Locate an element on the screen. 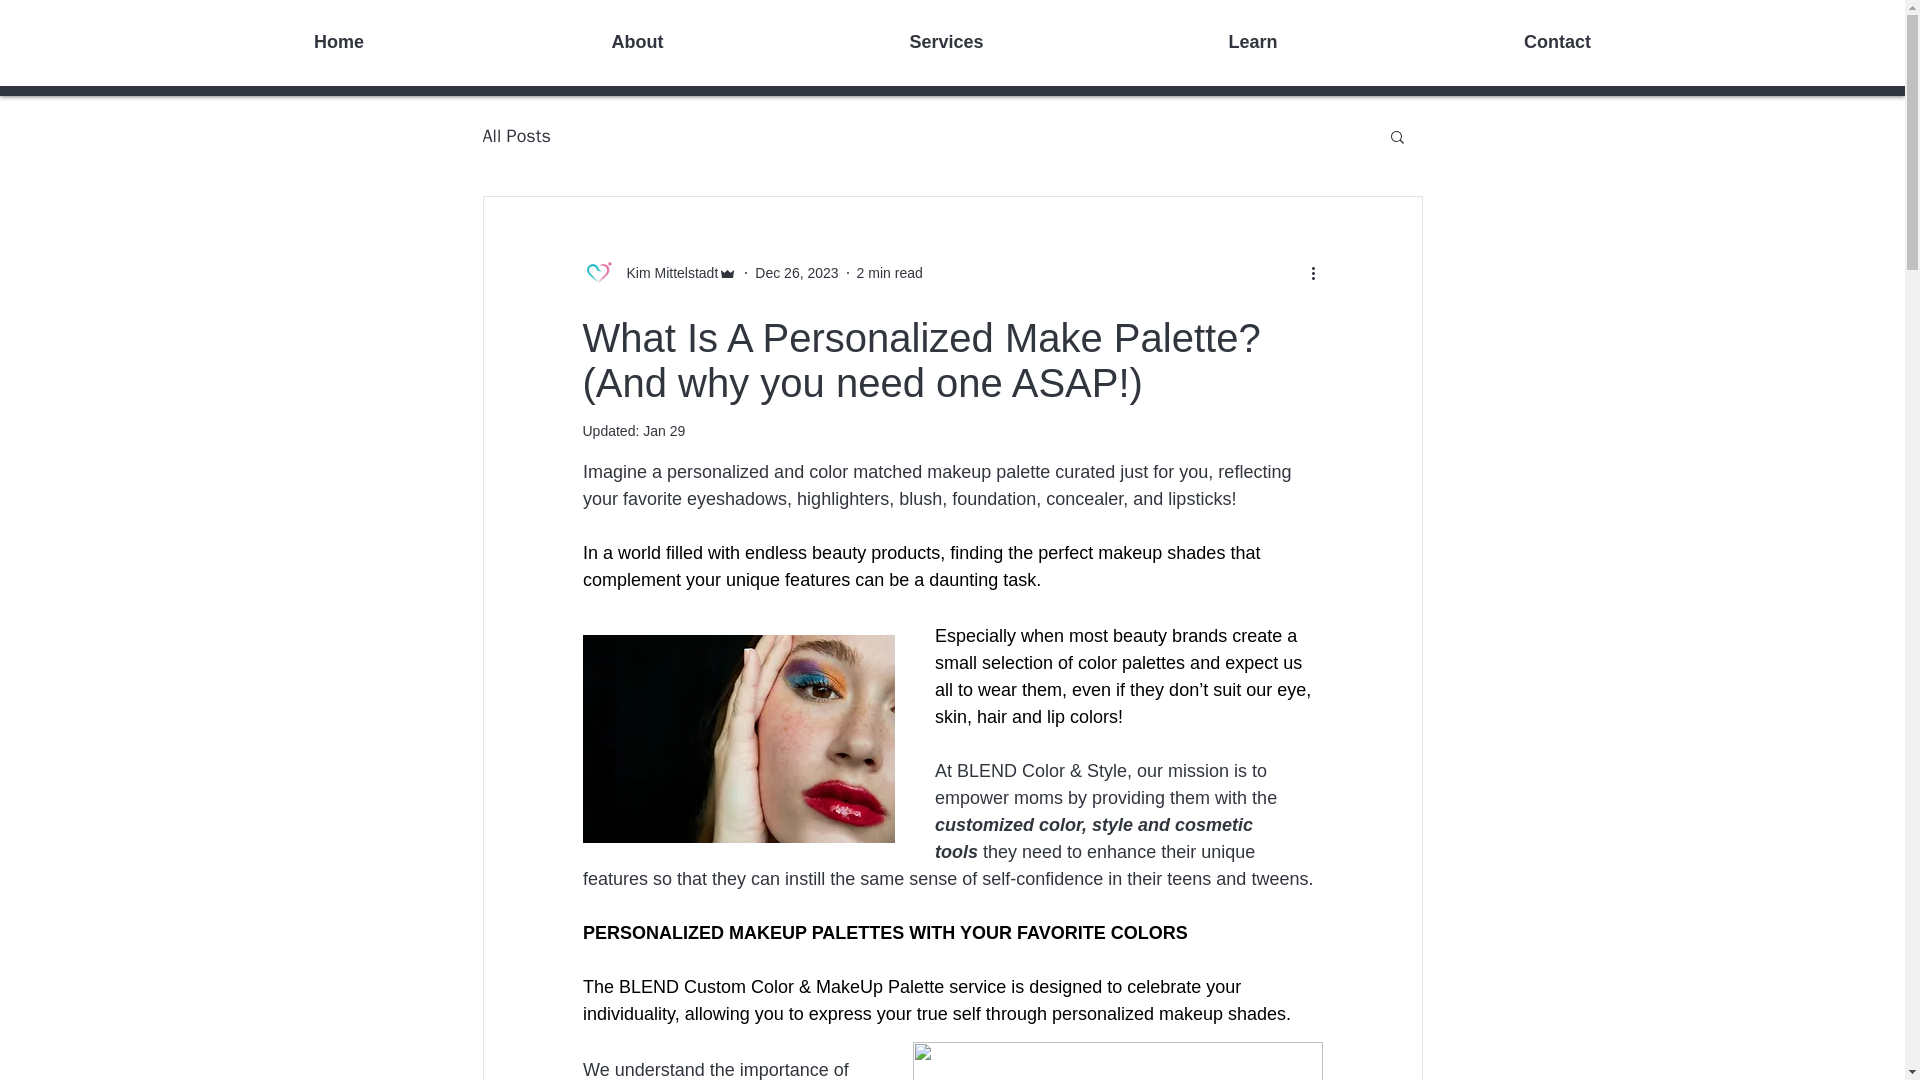 The width and height of the screenshot is (1920, 1080). Jan 29 is located at coordinates (664, 430).